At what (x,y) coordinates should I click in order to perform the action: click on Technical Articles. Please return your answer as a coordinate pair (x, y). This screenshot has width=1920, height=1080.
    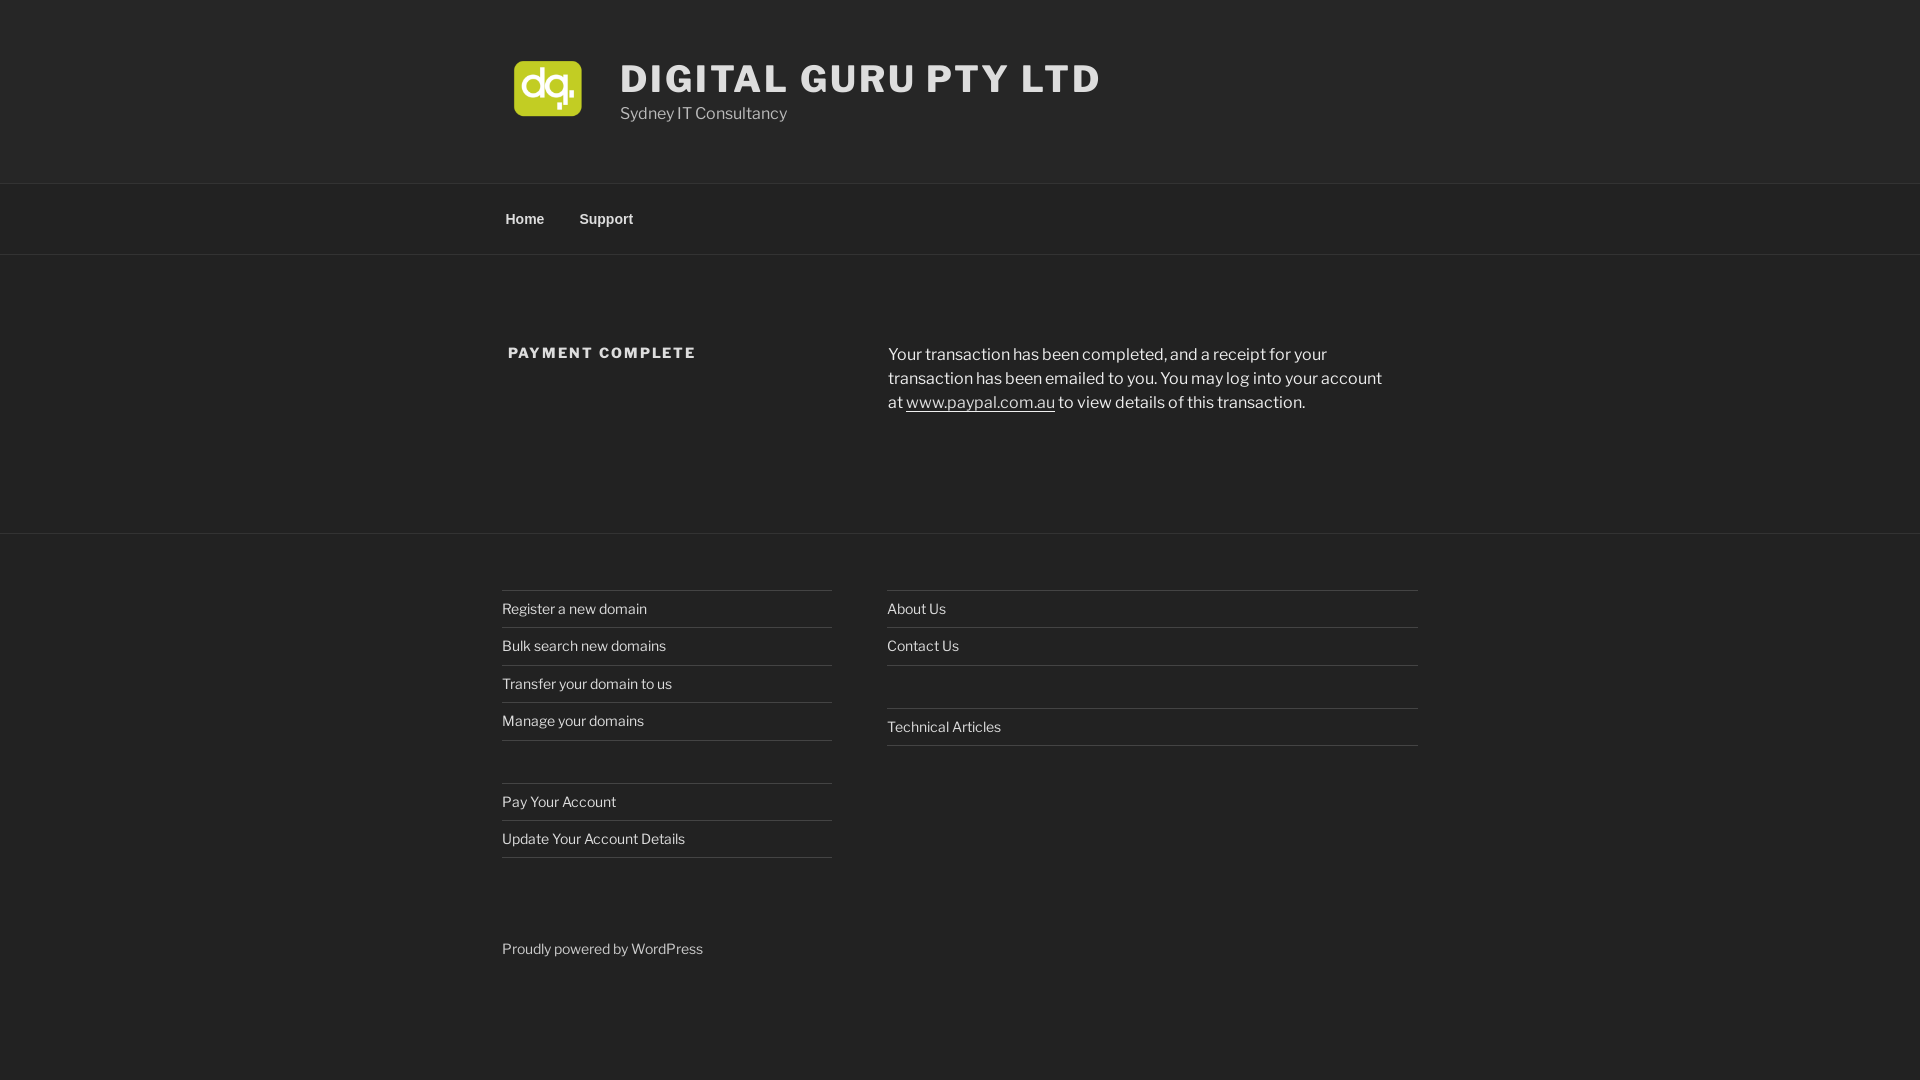
    Looking at the image, I should click on (944, 726).